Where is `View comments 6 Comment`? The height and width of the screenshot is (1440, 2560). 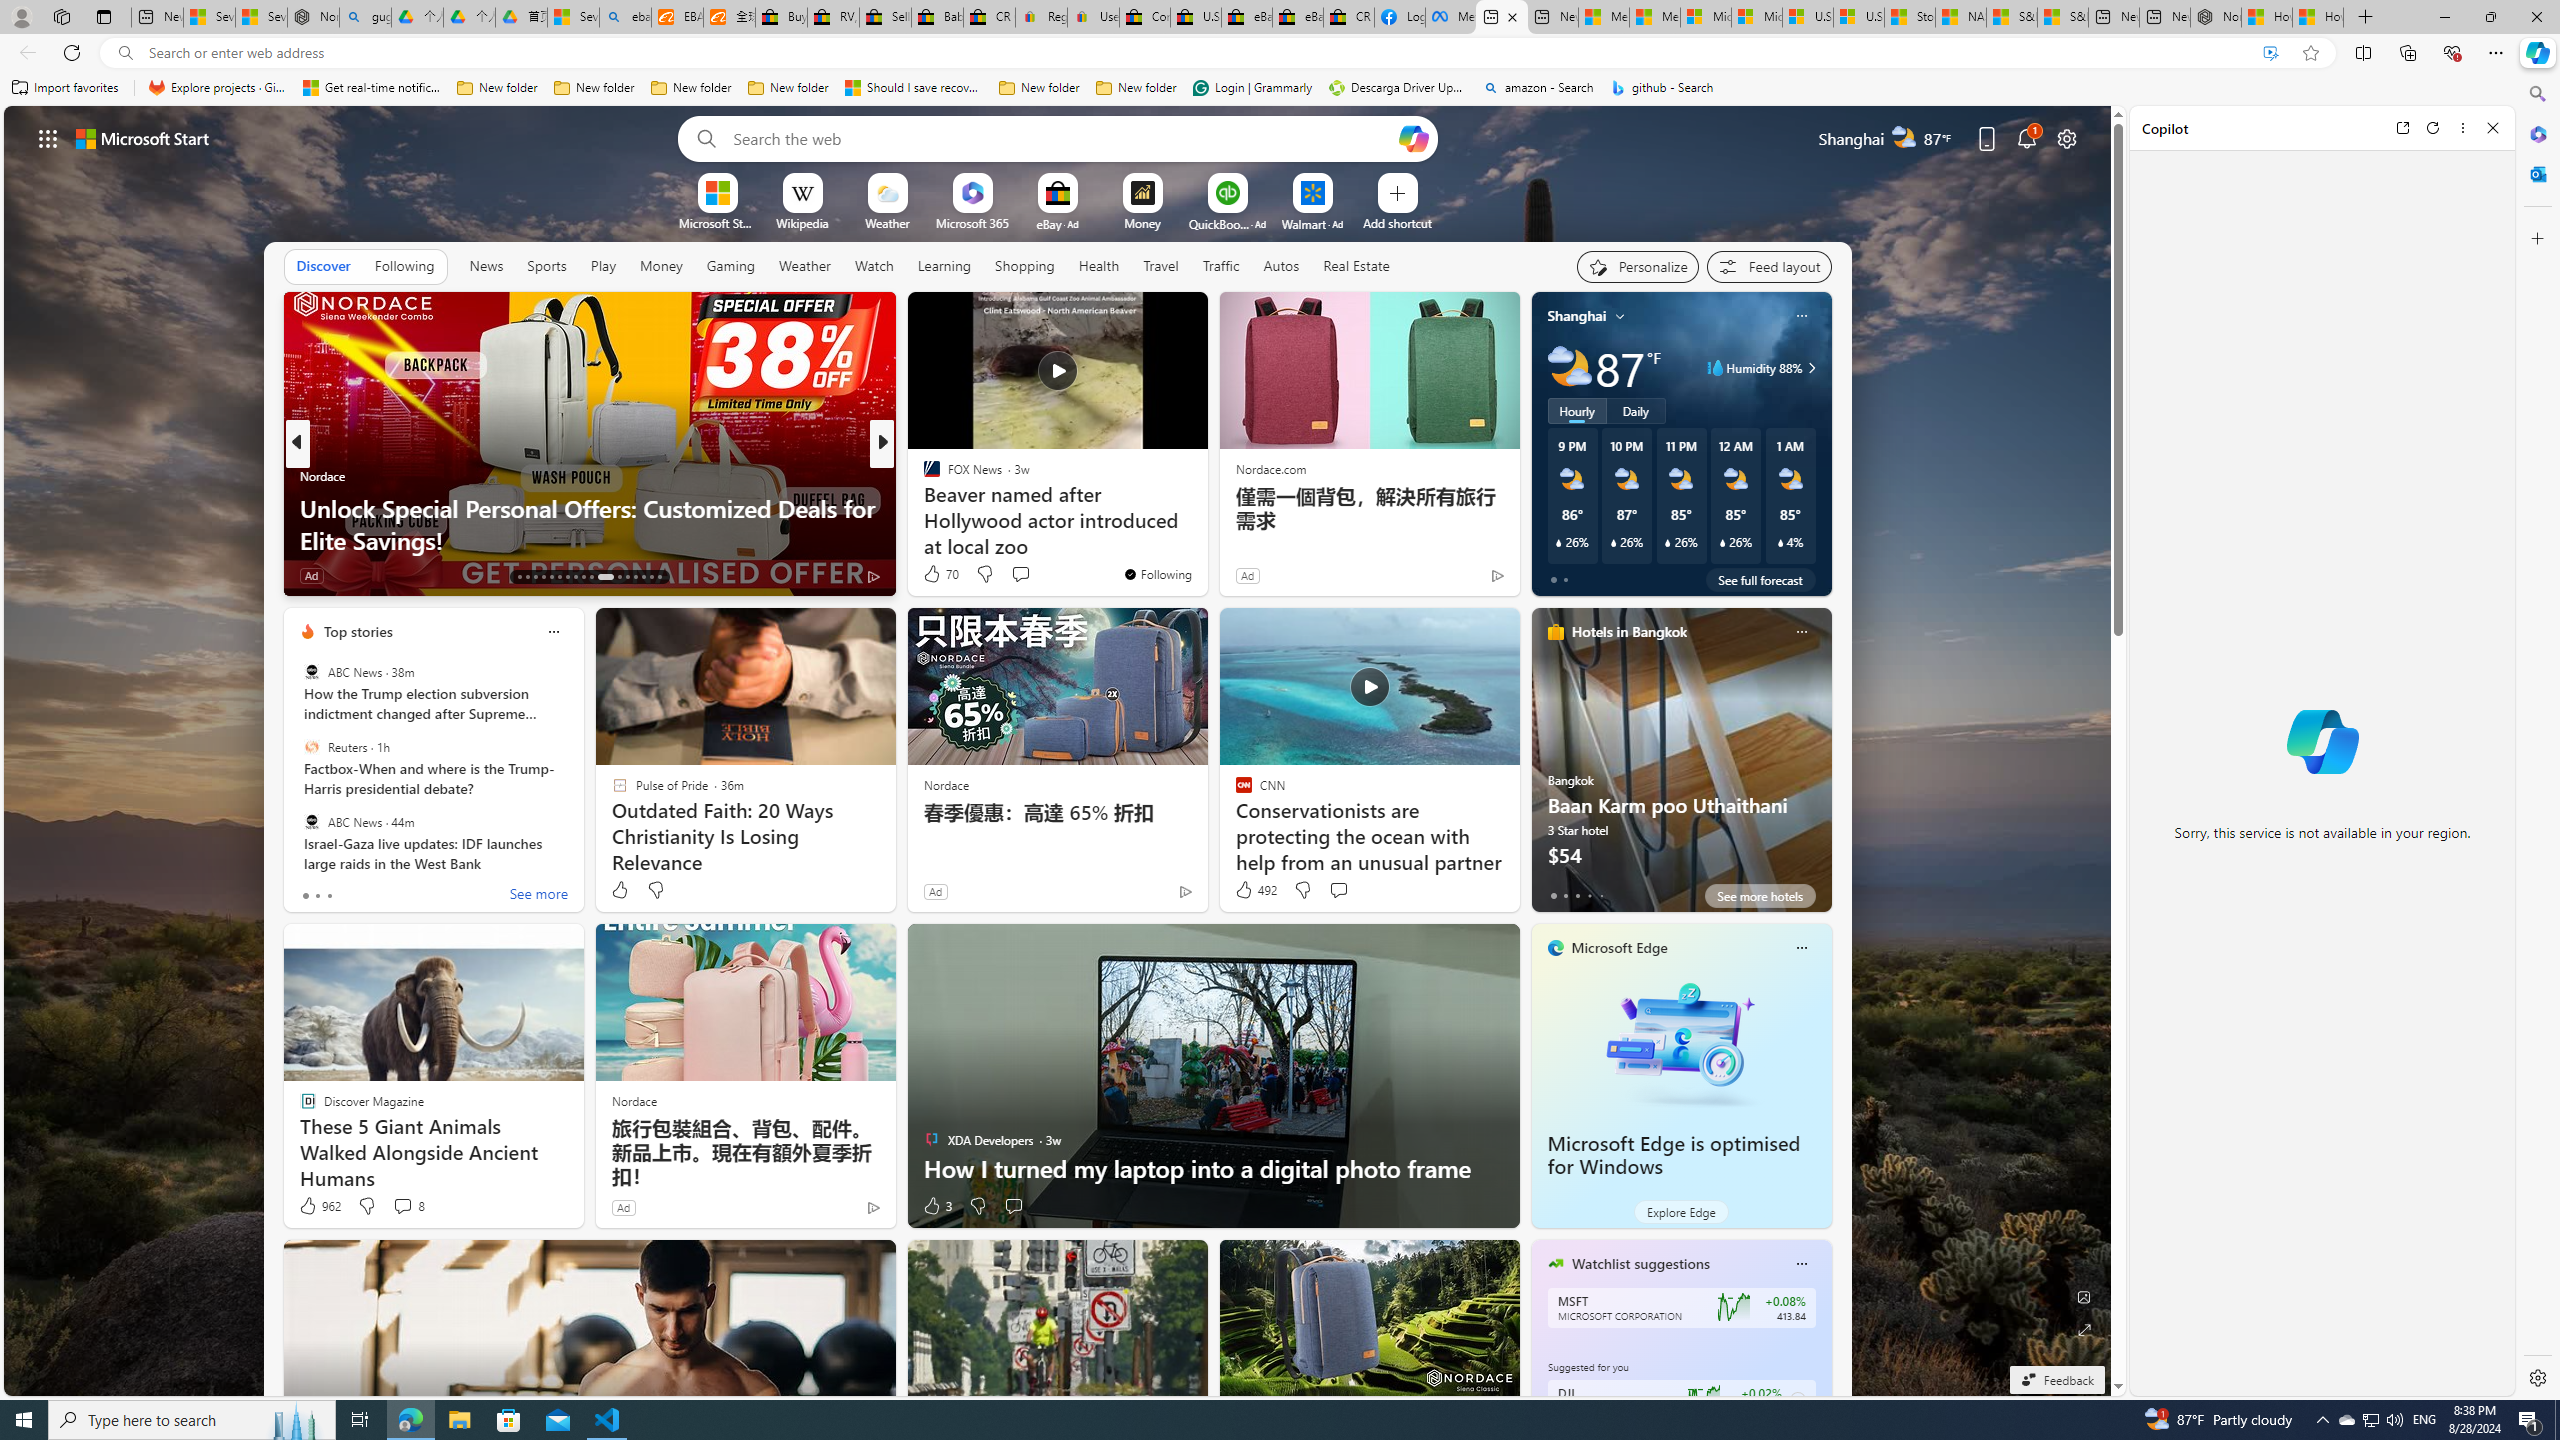 View comments 6 Comment is located at coordinates (1014, 575).